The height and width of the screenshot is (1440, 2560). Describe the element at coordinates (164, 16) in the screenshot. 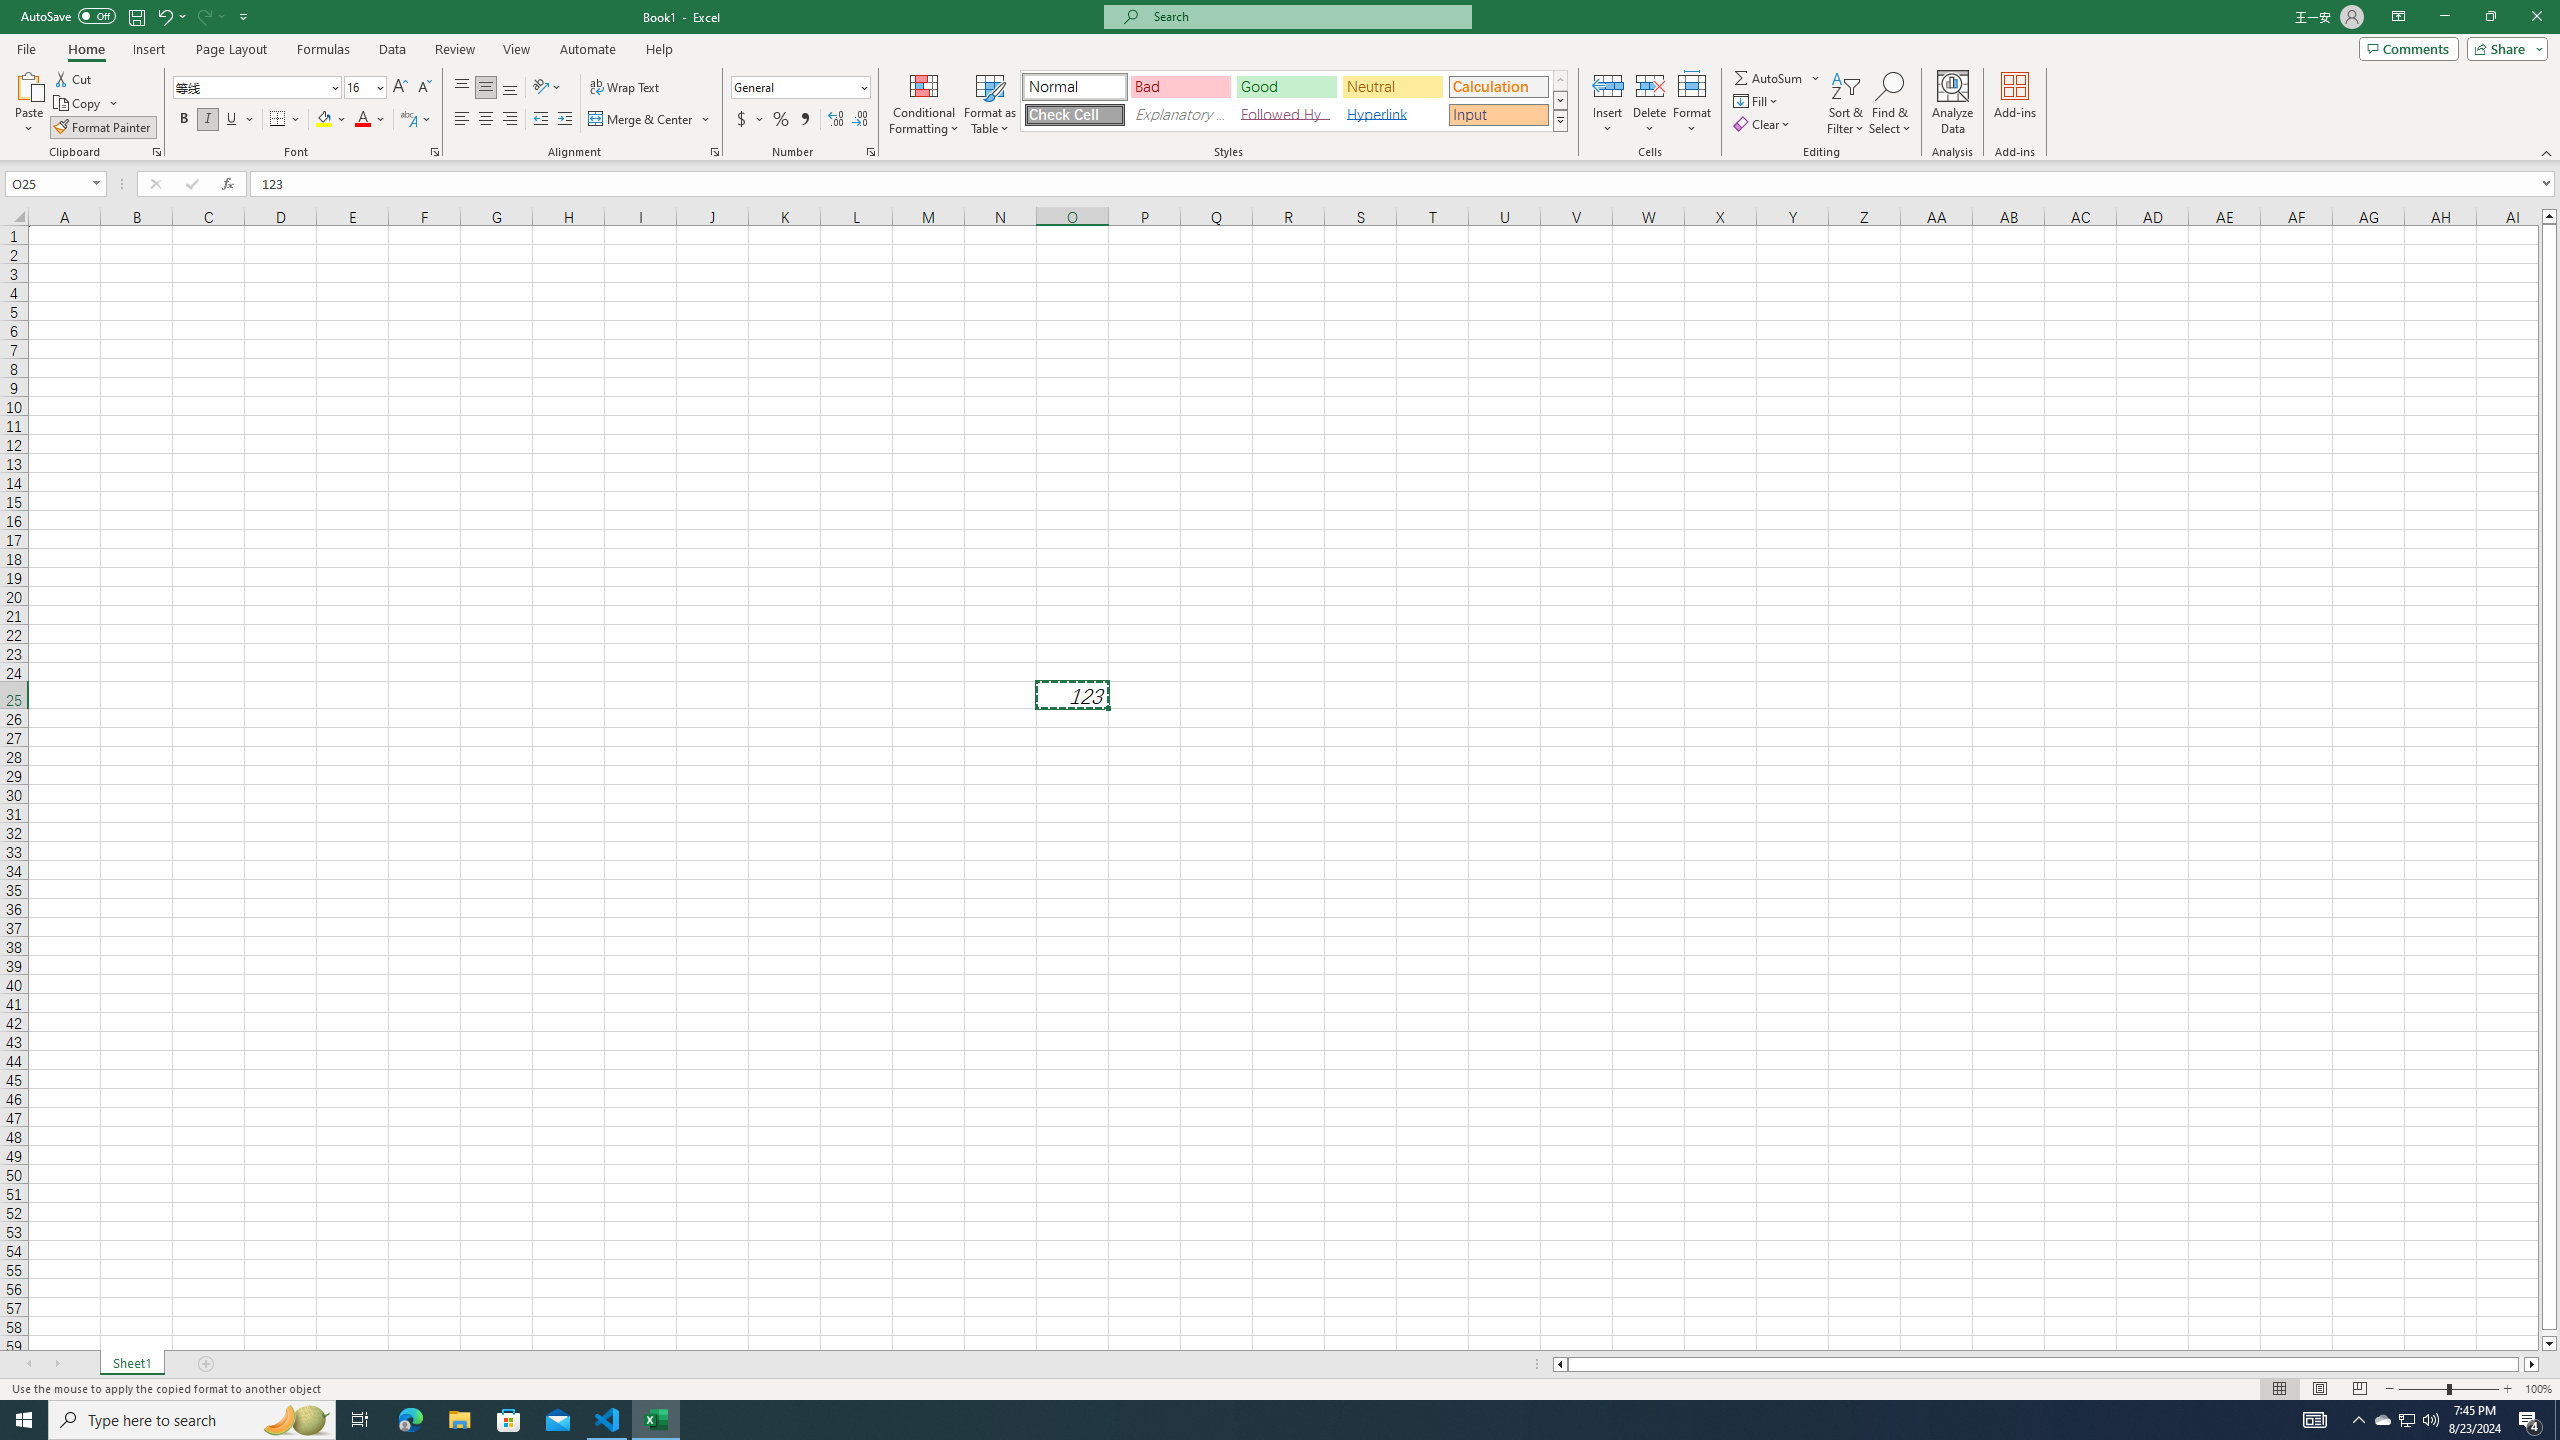

I see `Undo` at that location.